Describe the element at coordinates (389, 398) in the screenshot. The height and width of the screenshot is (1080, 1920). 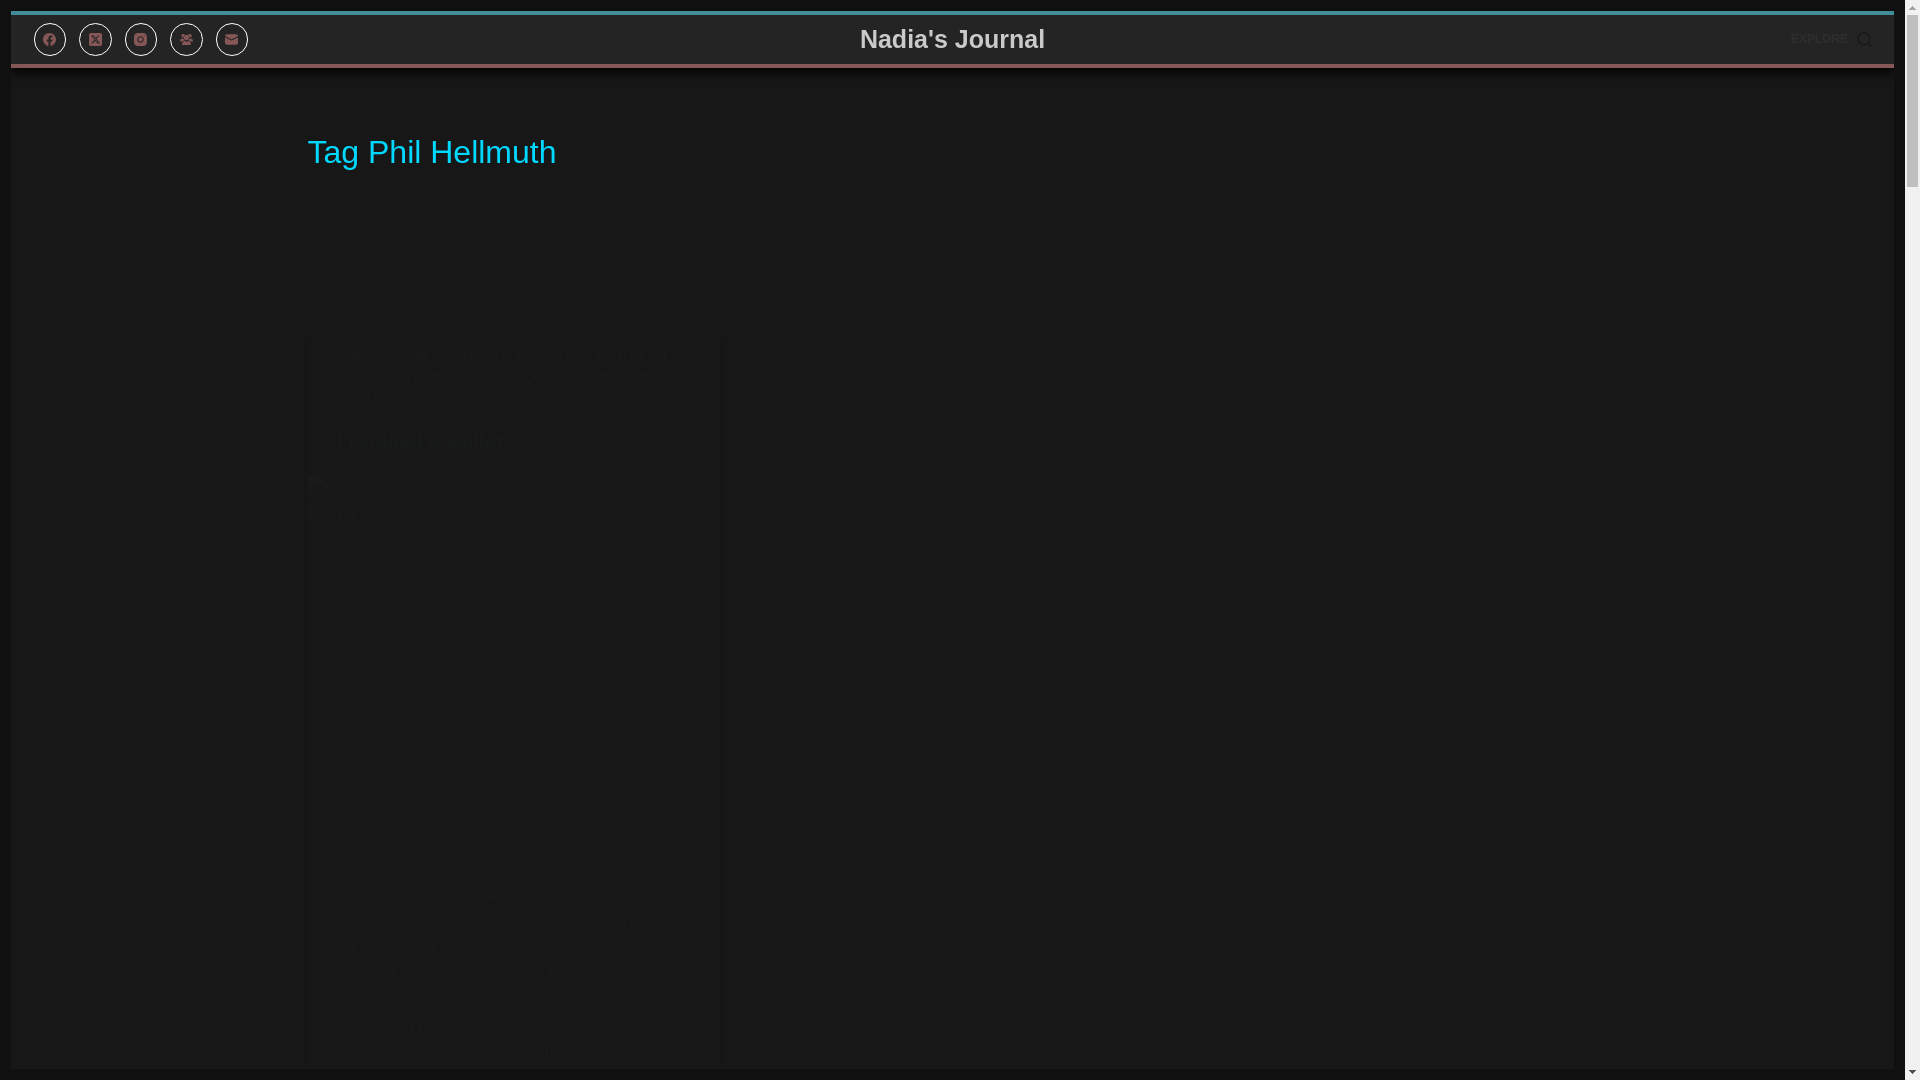
I see `RELATIONSHIPS` at that location.